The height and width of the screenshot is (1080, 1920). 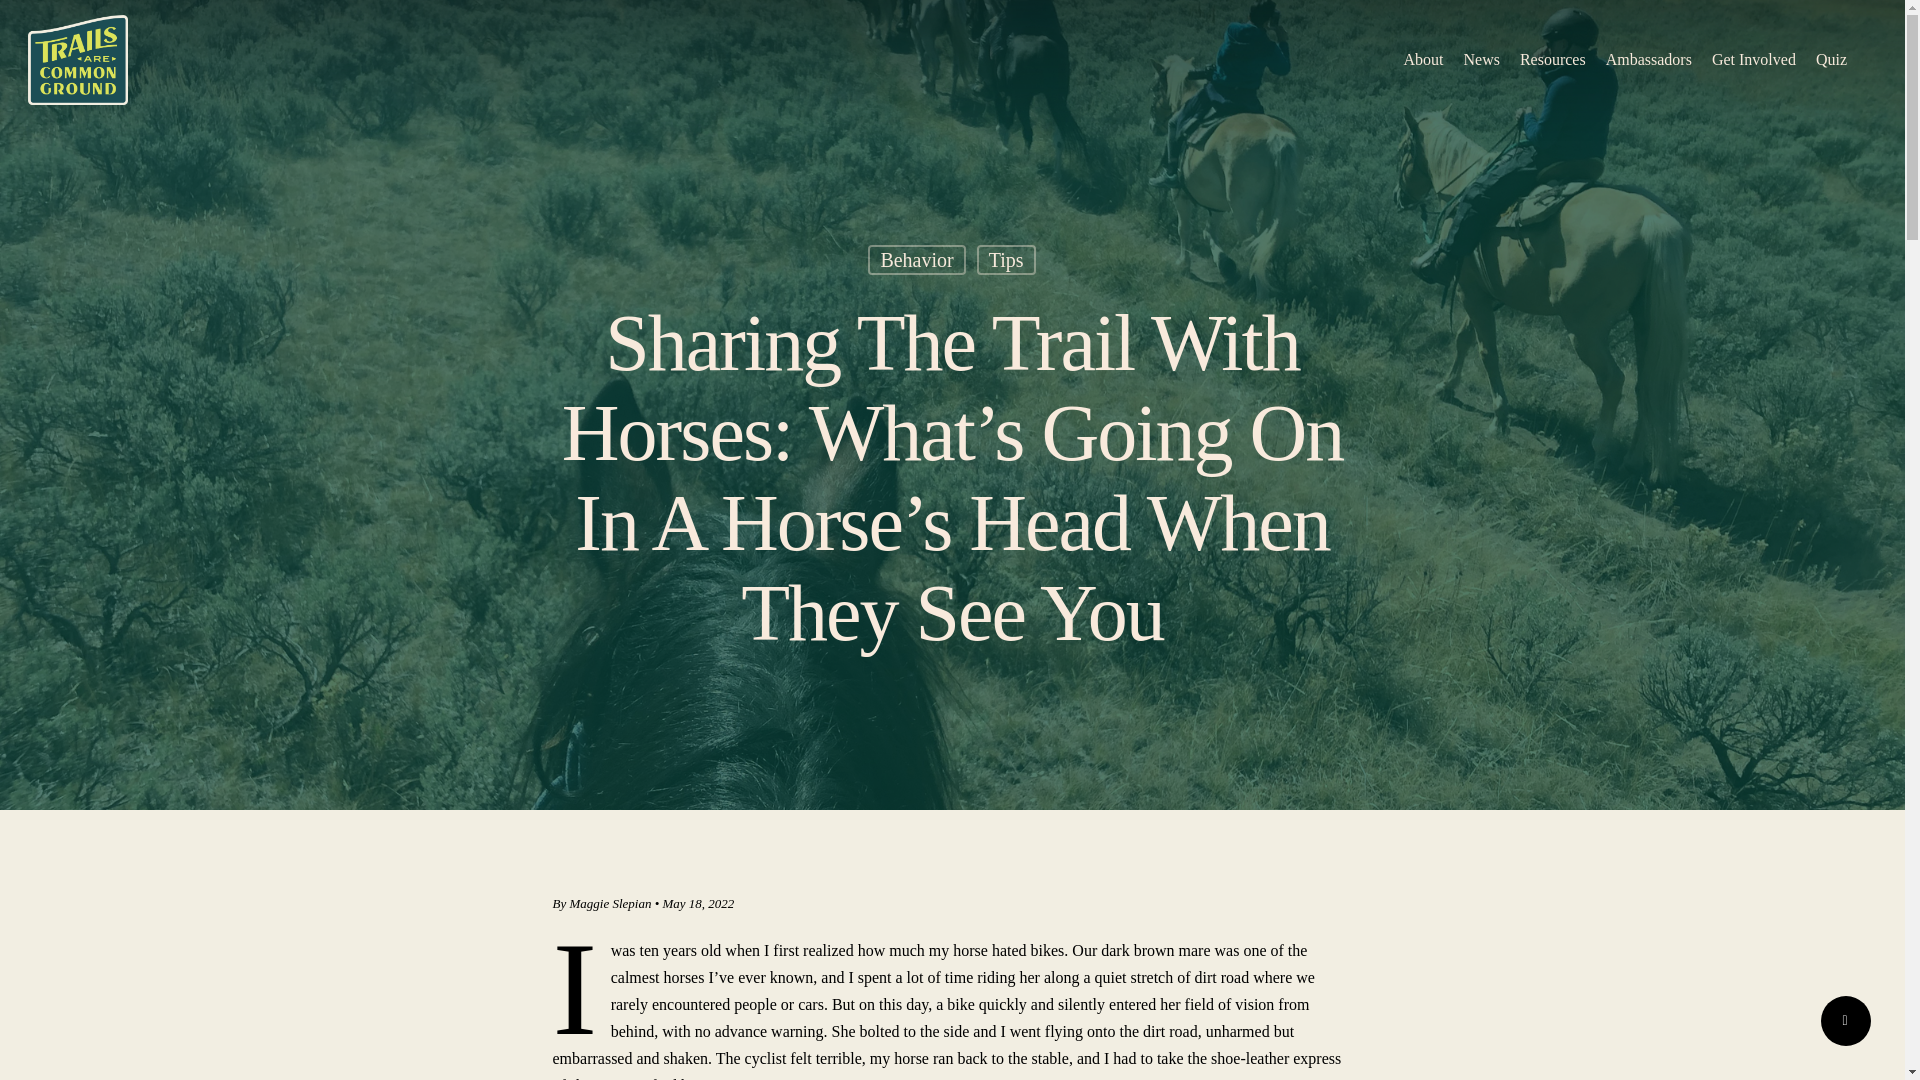 I want to click on Get Involved, so click(x=1754, y=60).